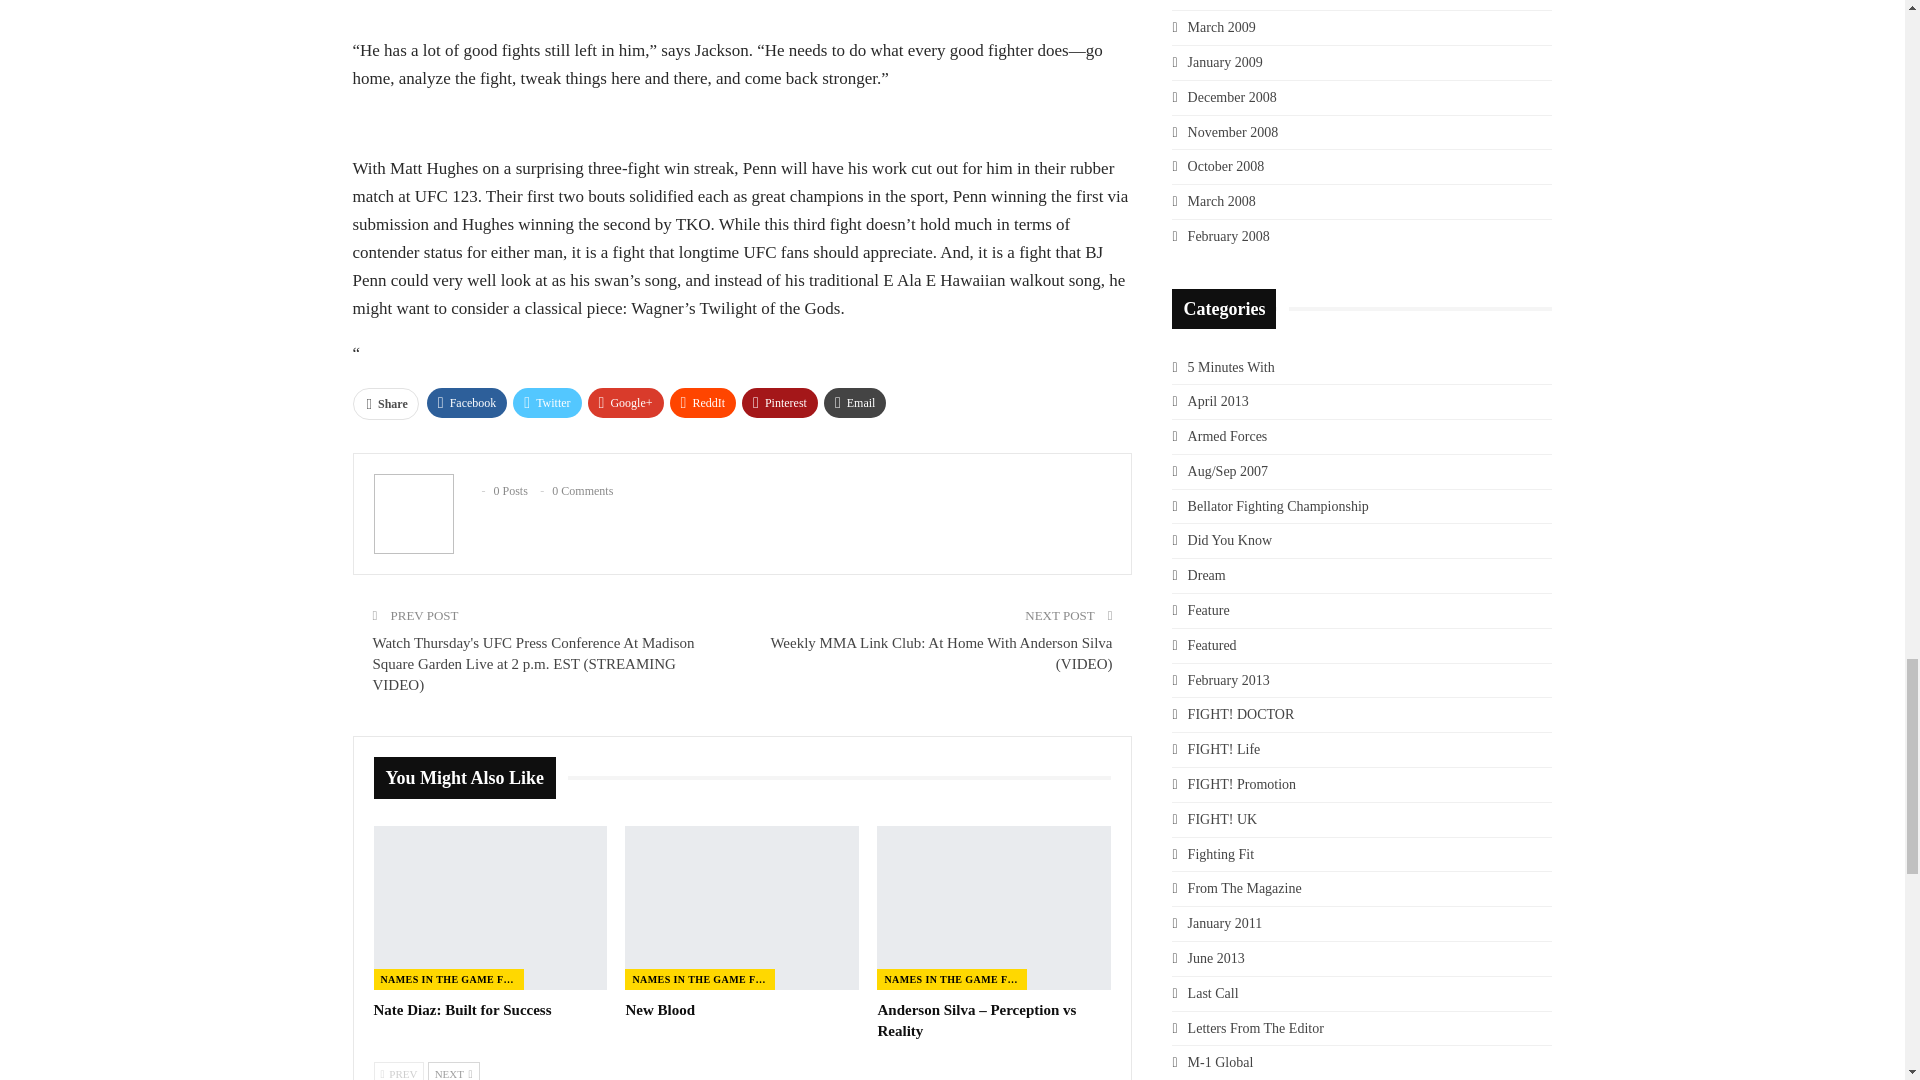  Describe the element at coordinates (463, 1010) in the screenshot. I see `Nate Diaz: Built for Success` at that location.